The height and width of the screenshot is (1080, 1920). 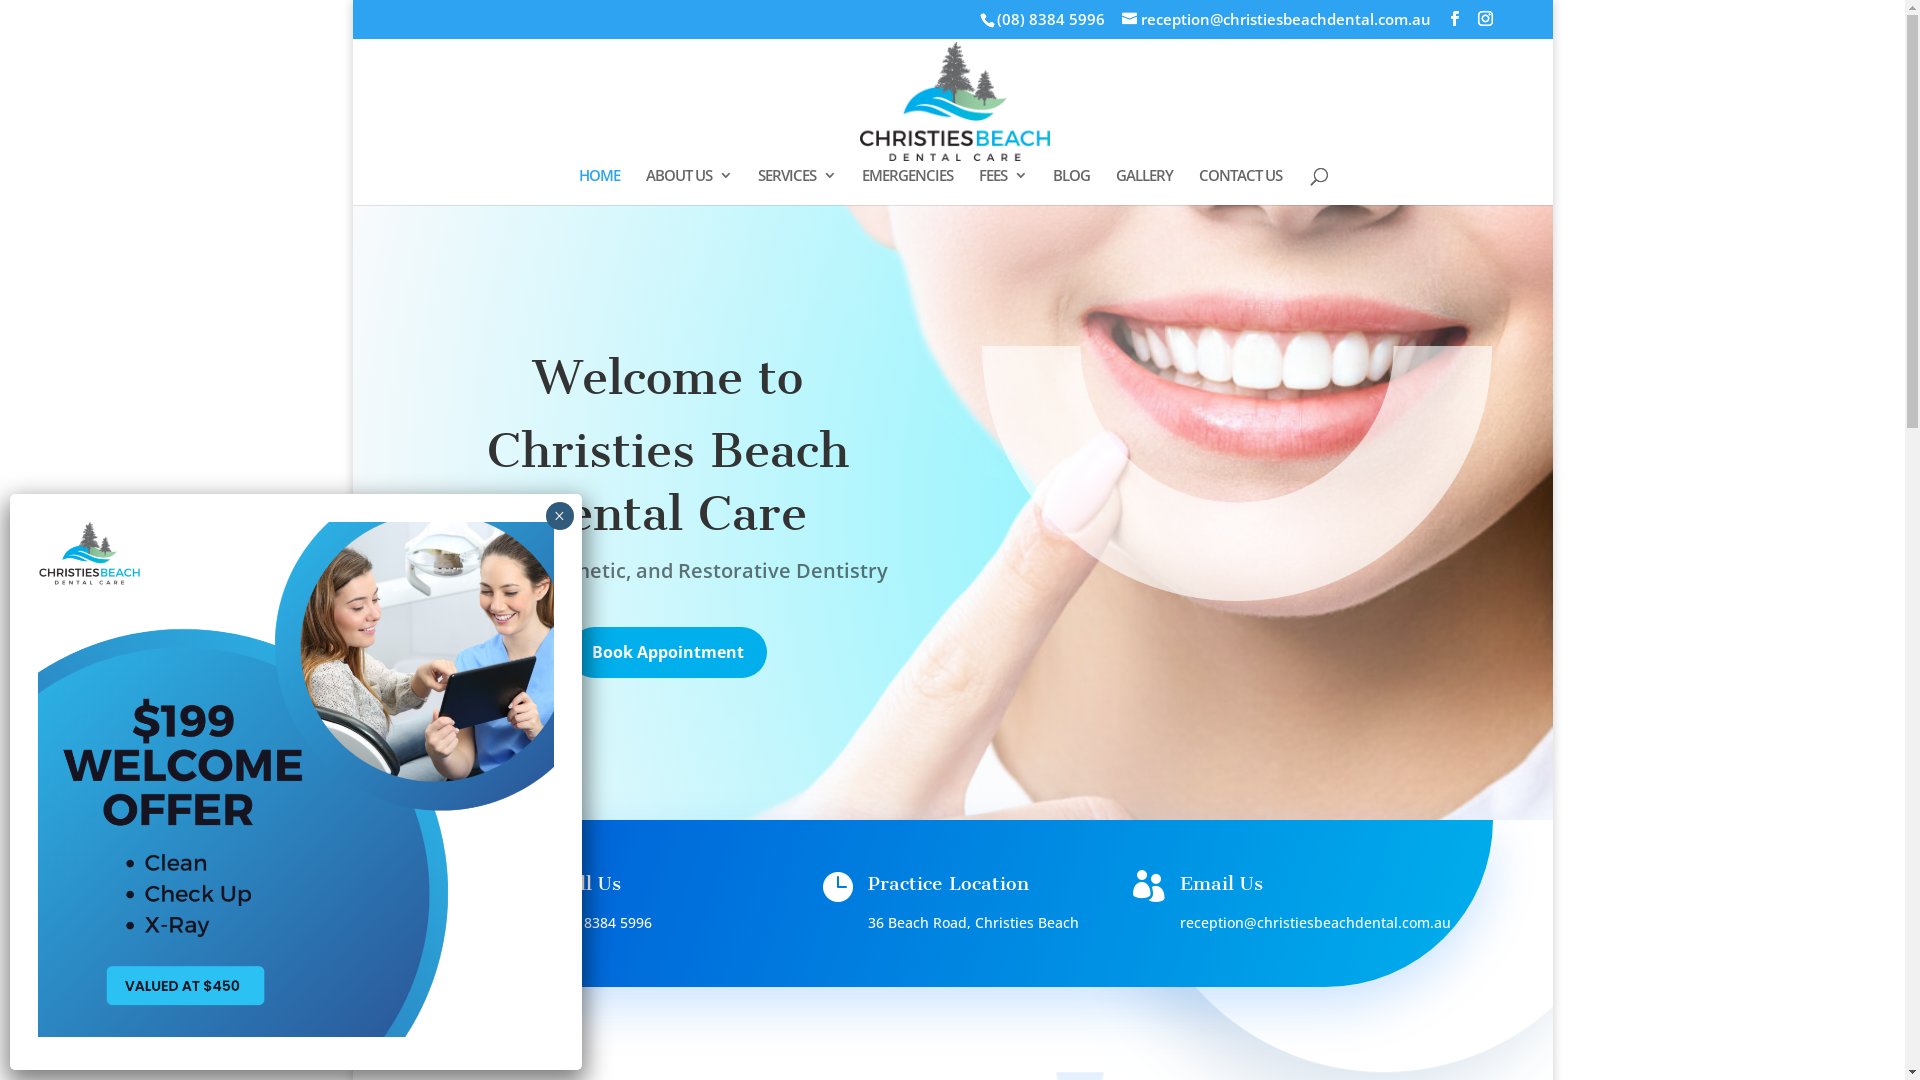 I want to click on reception@christiesbeachdental.com.au, so click(x=1276, y=19).